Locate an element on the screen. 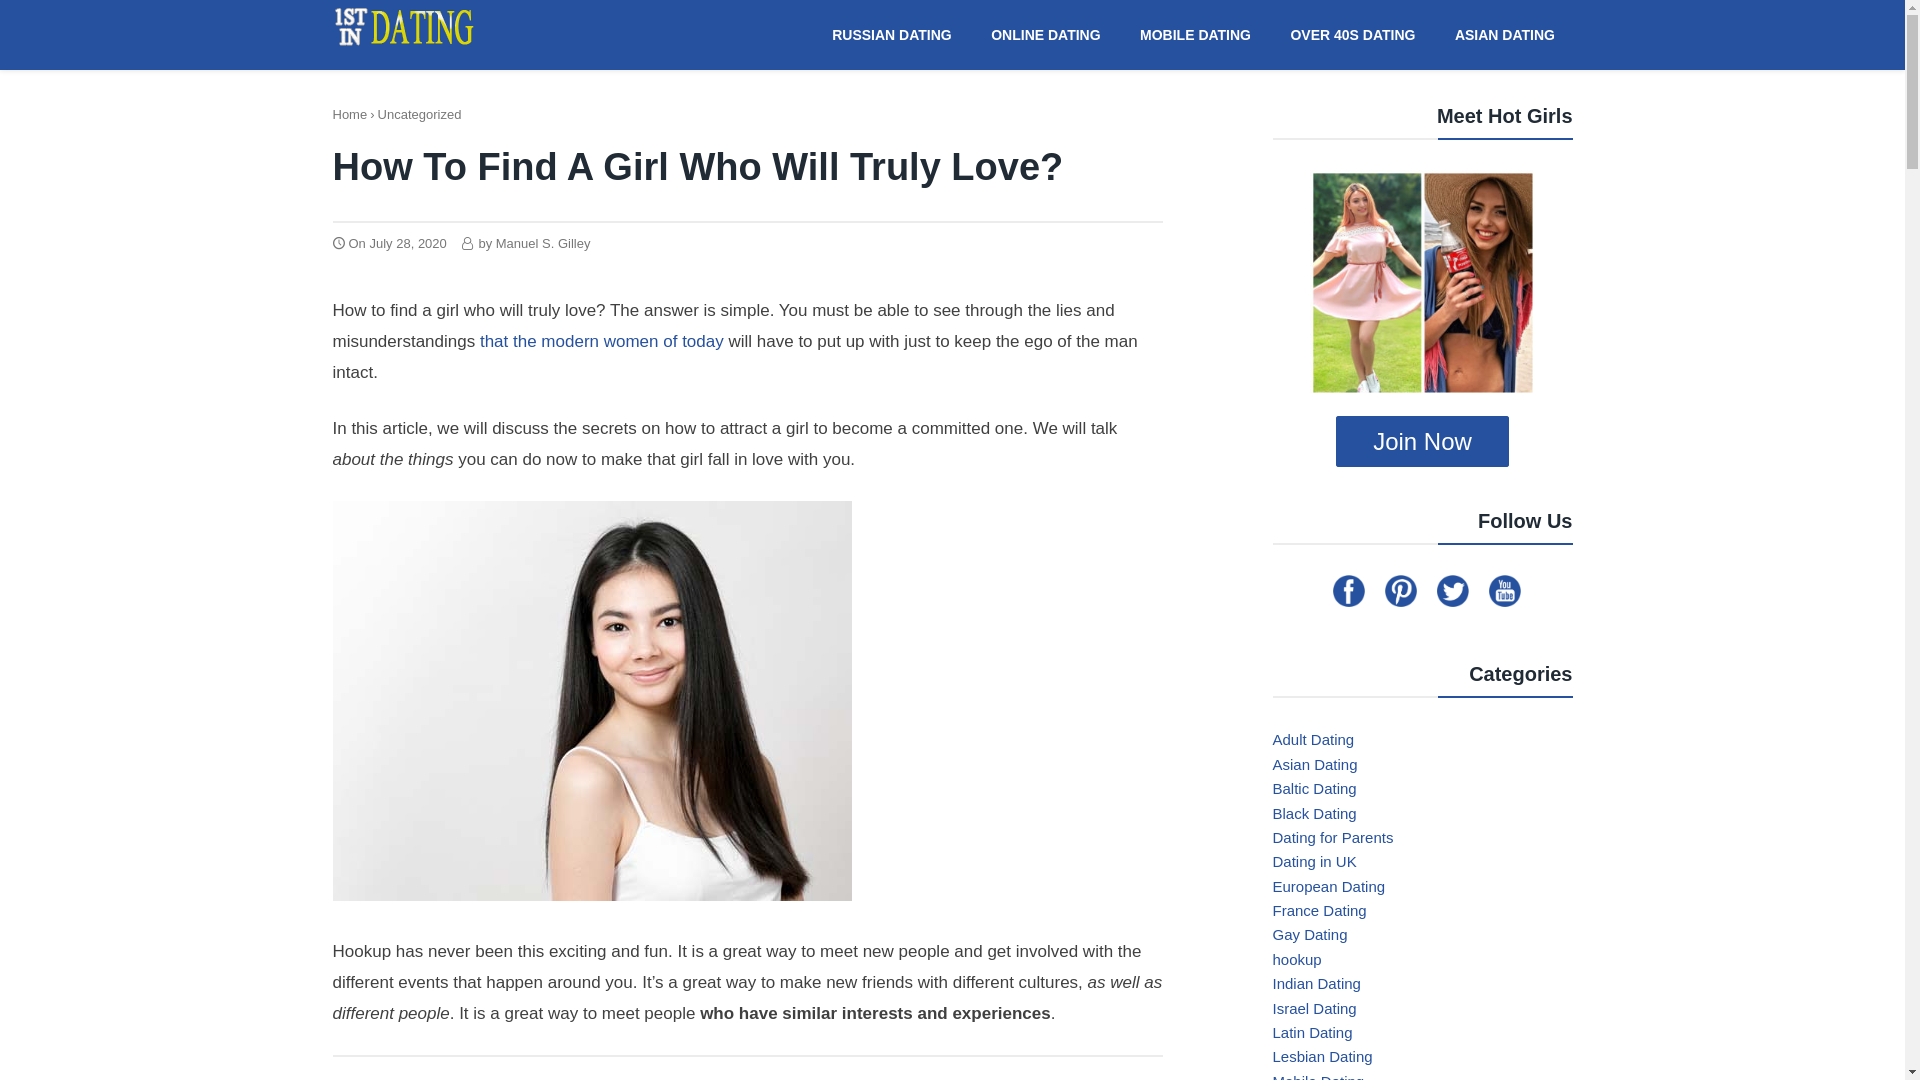  ONLINE DATING is located at coordinates (1046, 34).